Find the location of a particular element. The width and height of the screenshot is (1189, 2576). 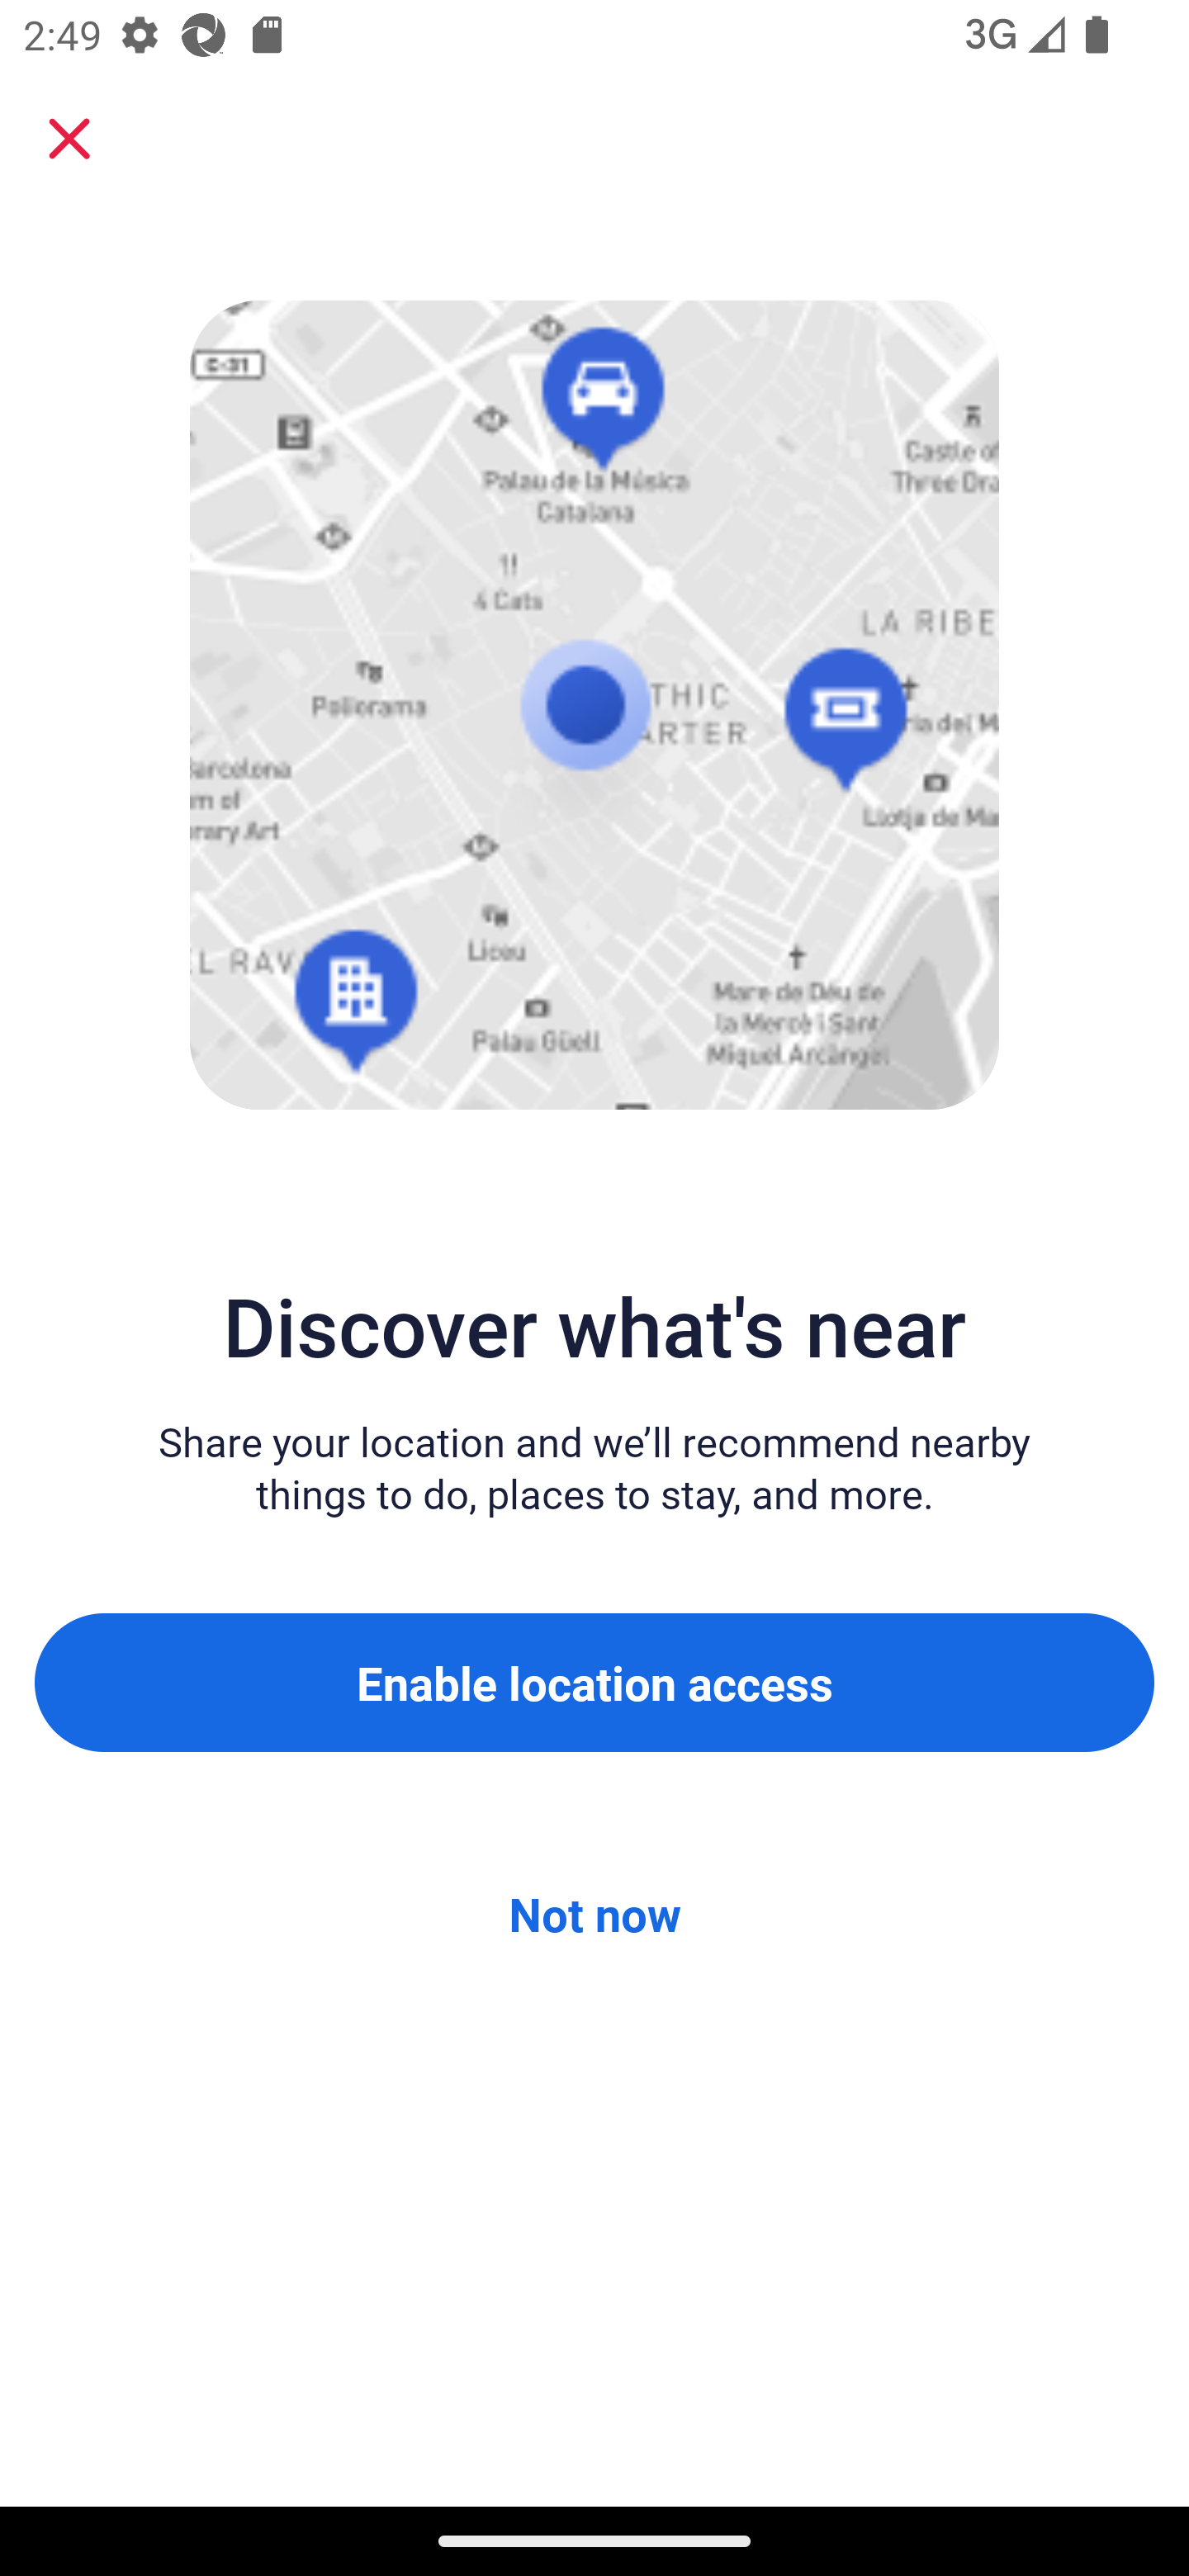

Enable location access is located at coordinates (594, 1682).